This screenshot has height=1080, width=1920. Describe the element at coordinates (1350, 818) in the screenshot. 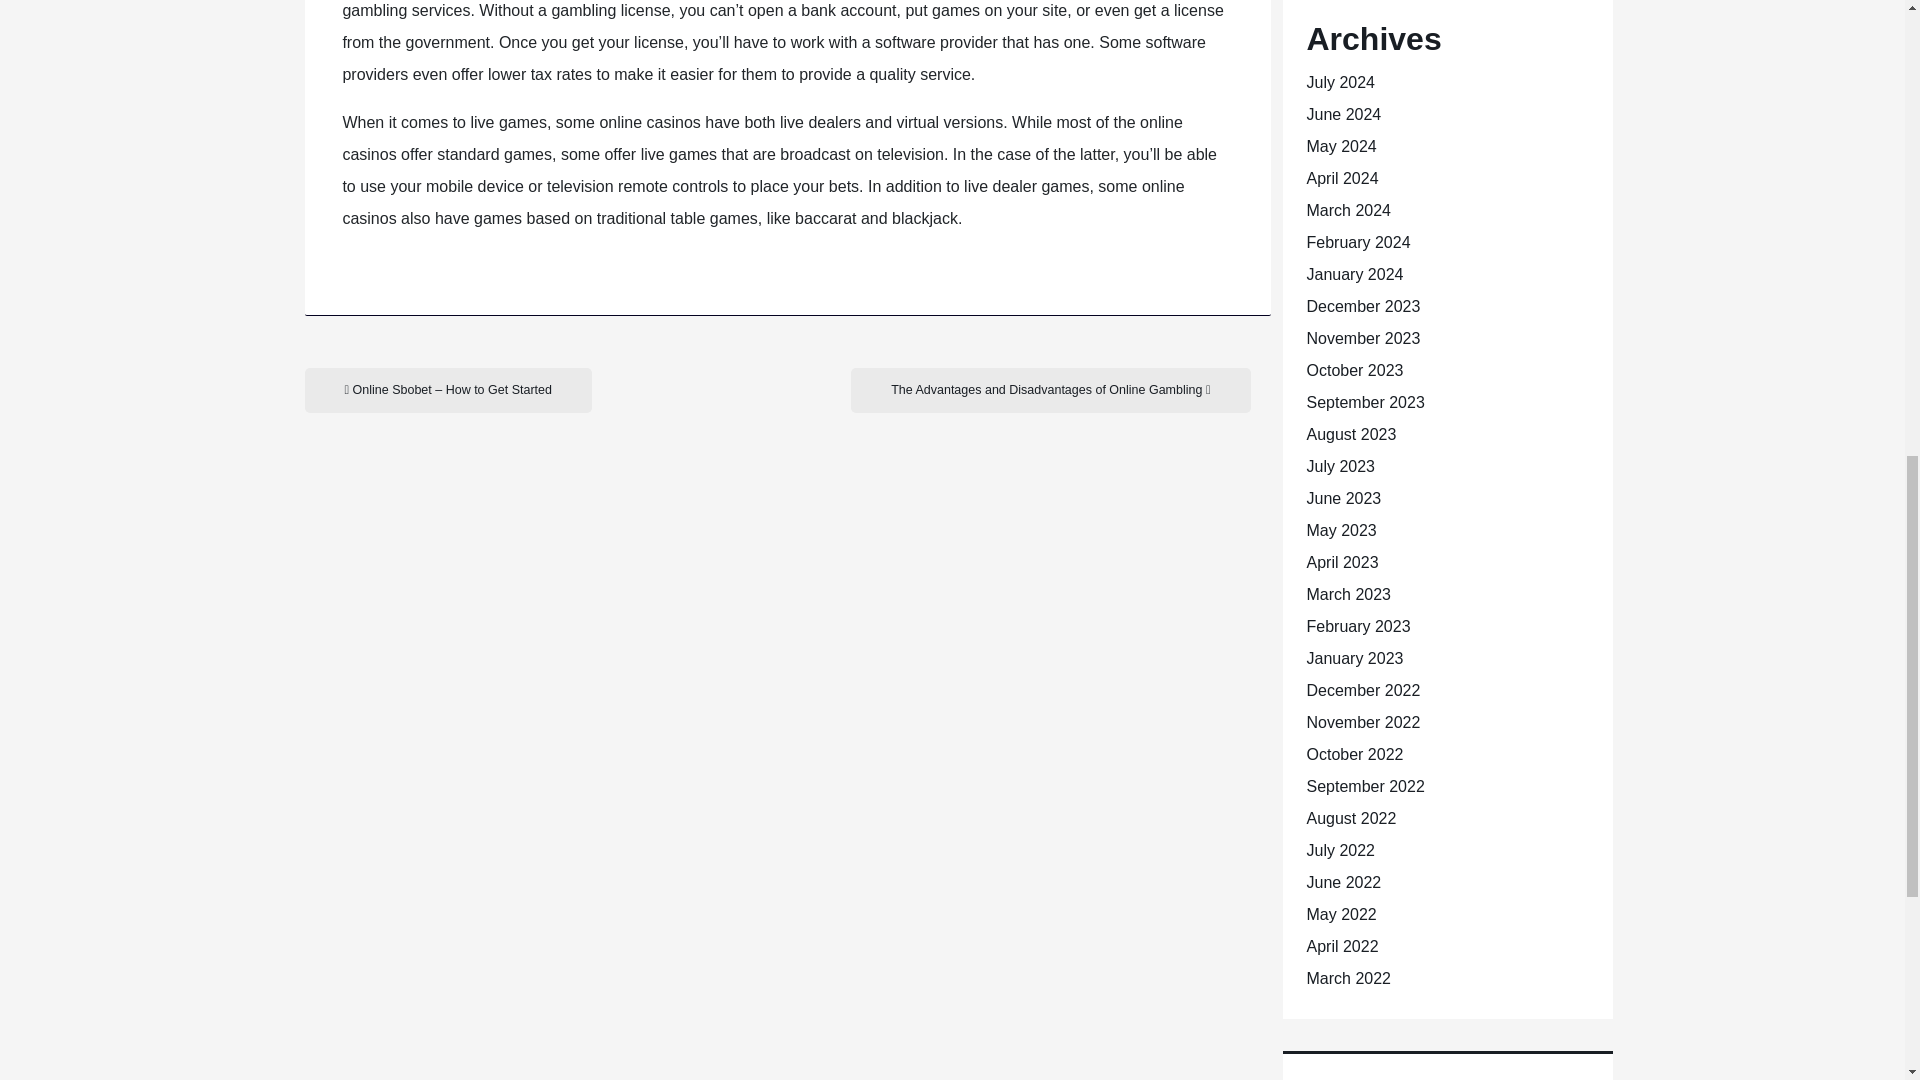

I see `August 2022` at that location.